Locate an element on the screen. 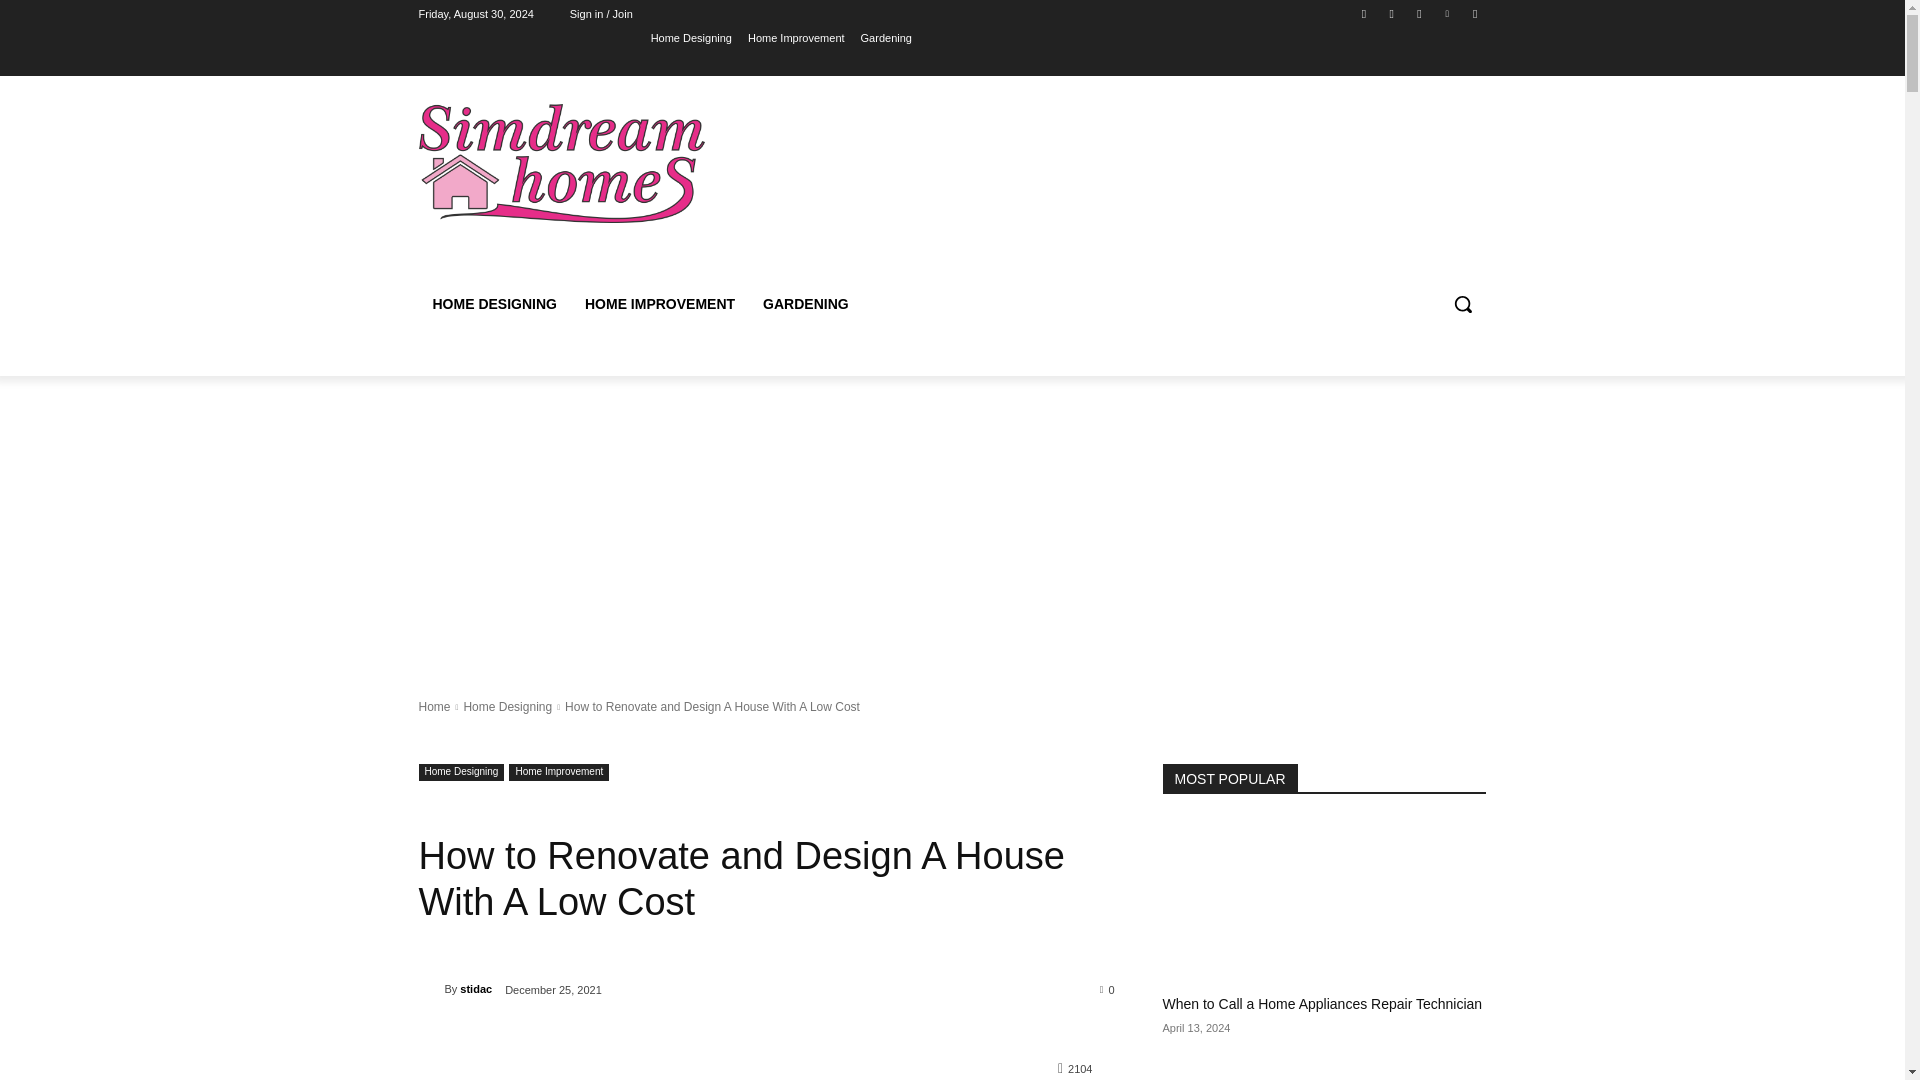 This screenshot has height=1080, width=1920. Twitter is located at coordinates (1418, 13).